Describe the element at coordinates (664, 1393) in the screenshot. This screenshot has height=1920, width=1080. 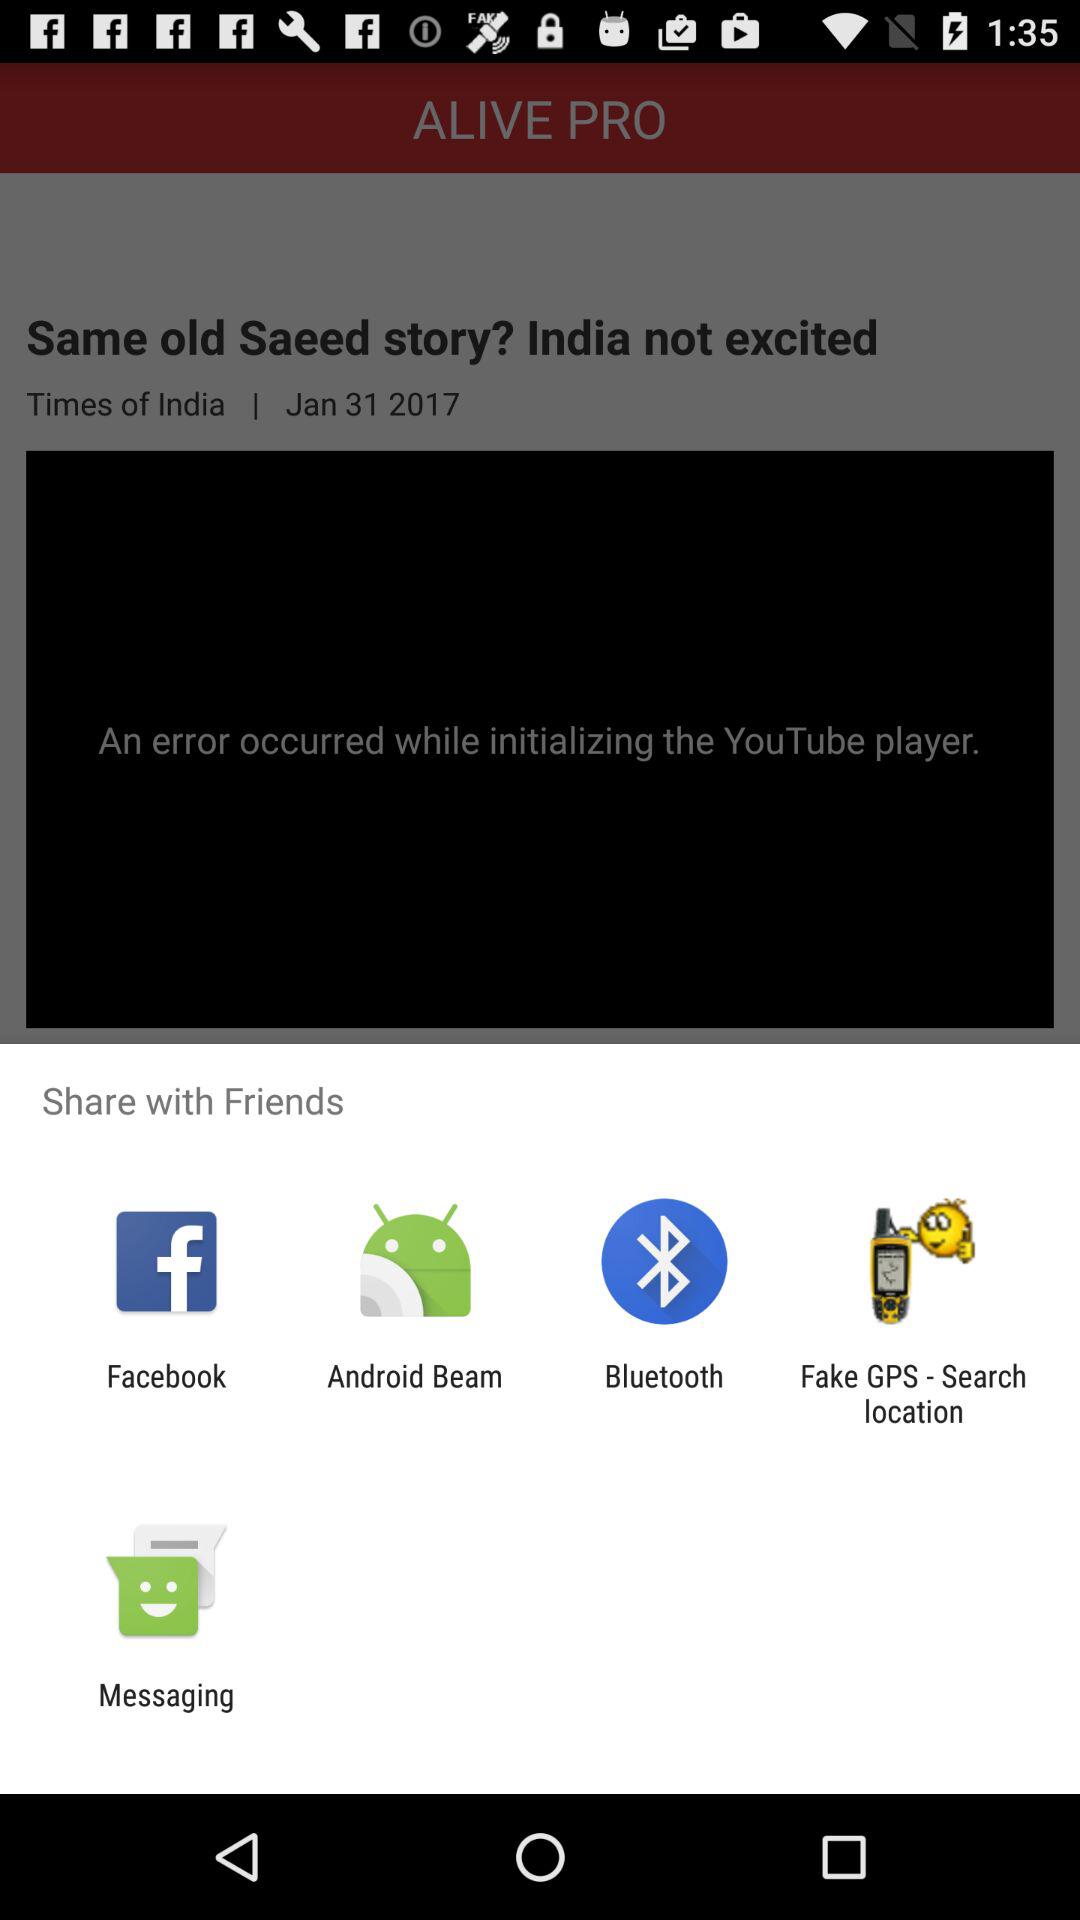
I see `press the bluetooth icon` at that location.